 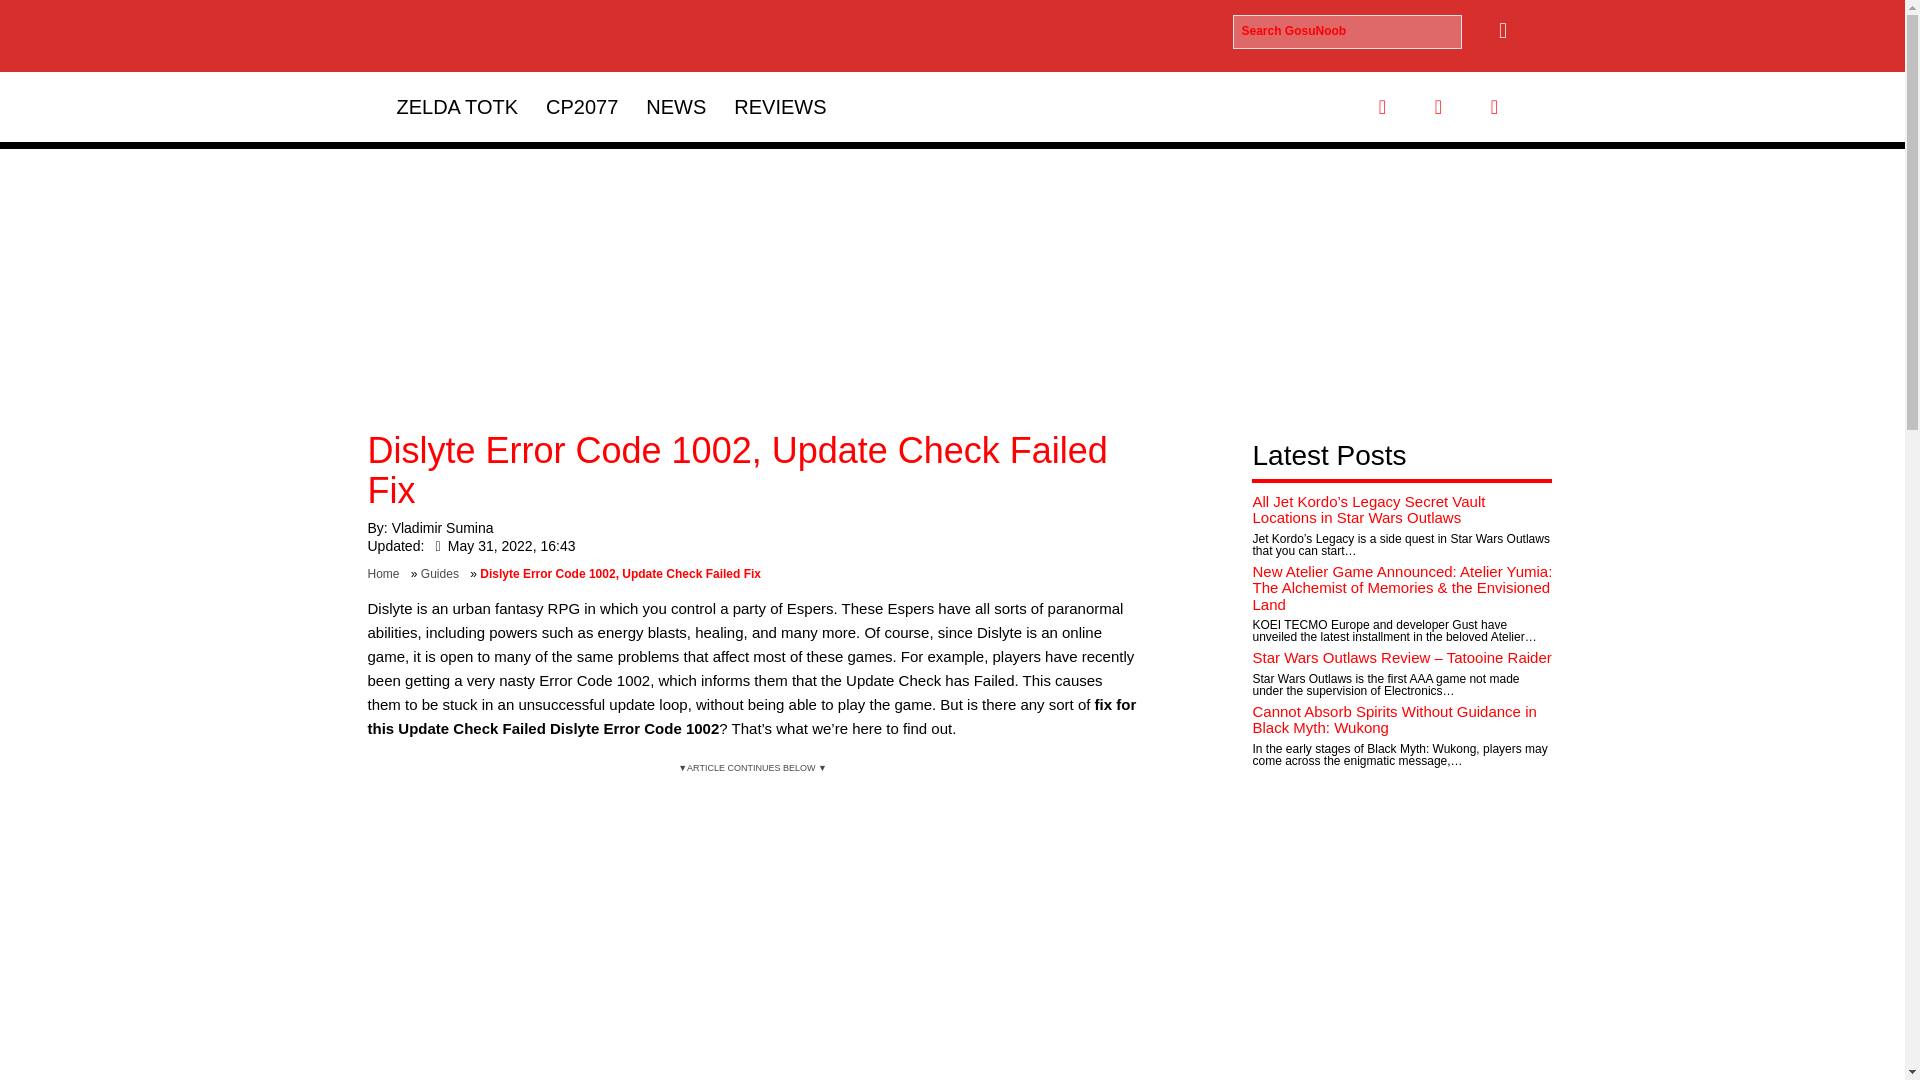 I want to click on ZELDA TOTK, so click(x=456, y=106).